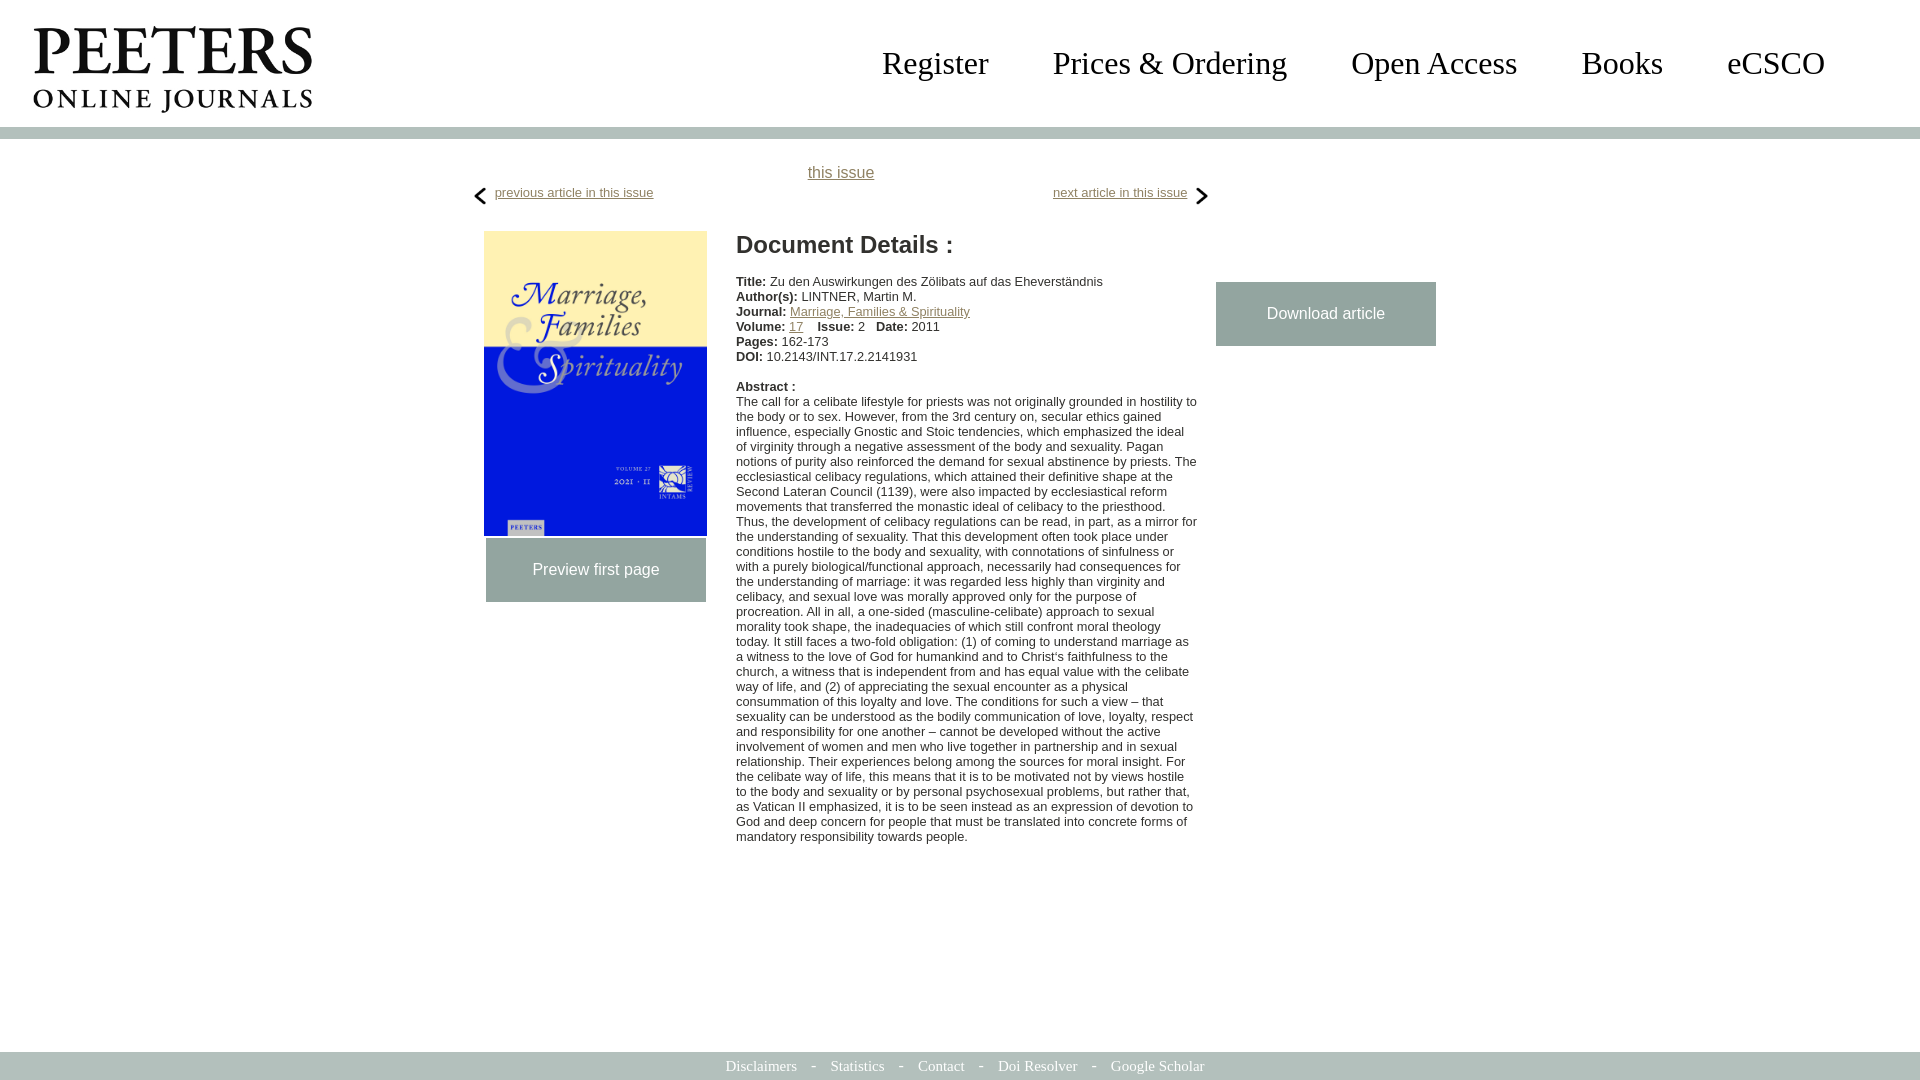 Image resolution: width=1920 pixels, height=1080 pixels. What do you see at coordinates (1038, 1066) in the screenshot?
I see `Doi Resolver` at bounding box center [1038, 1066].